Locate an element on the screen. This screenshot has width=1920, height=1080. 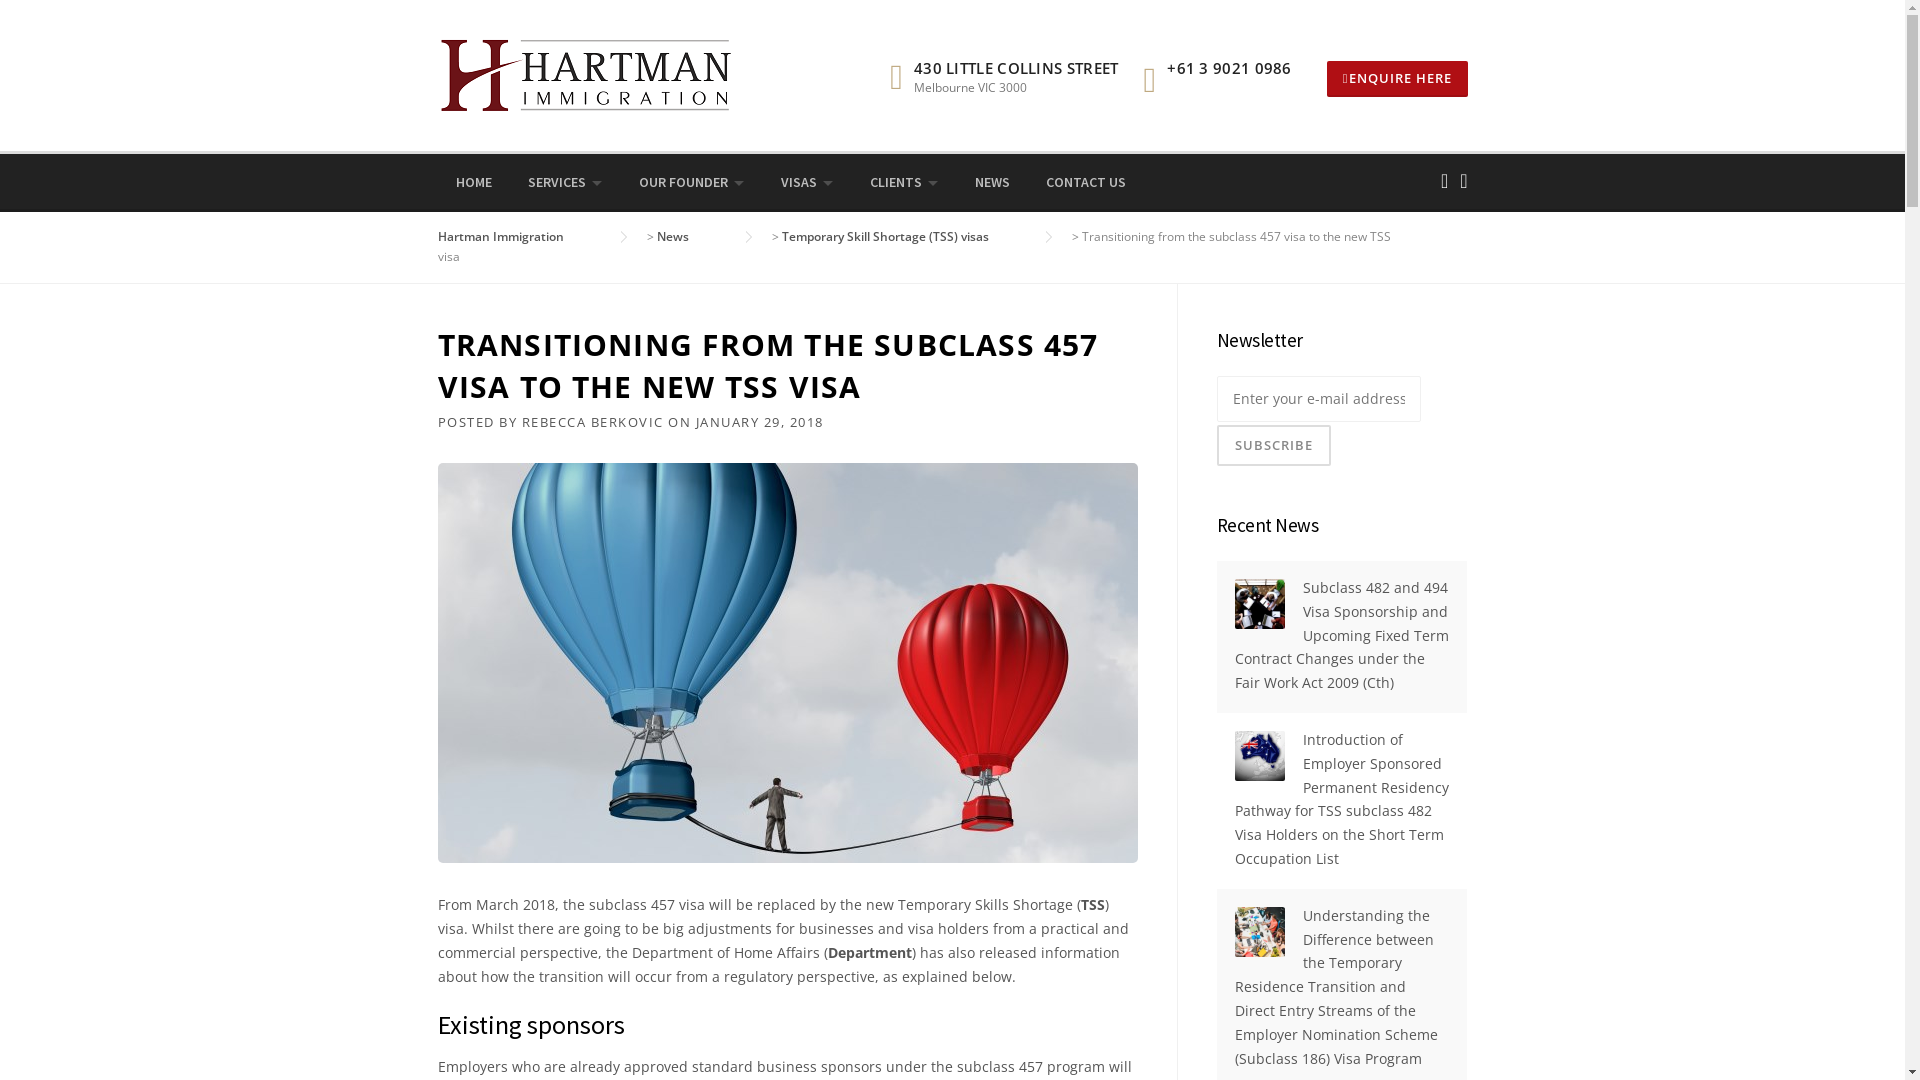
News is located at coordinates (692, 236).